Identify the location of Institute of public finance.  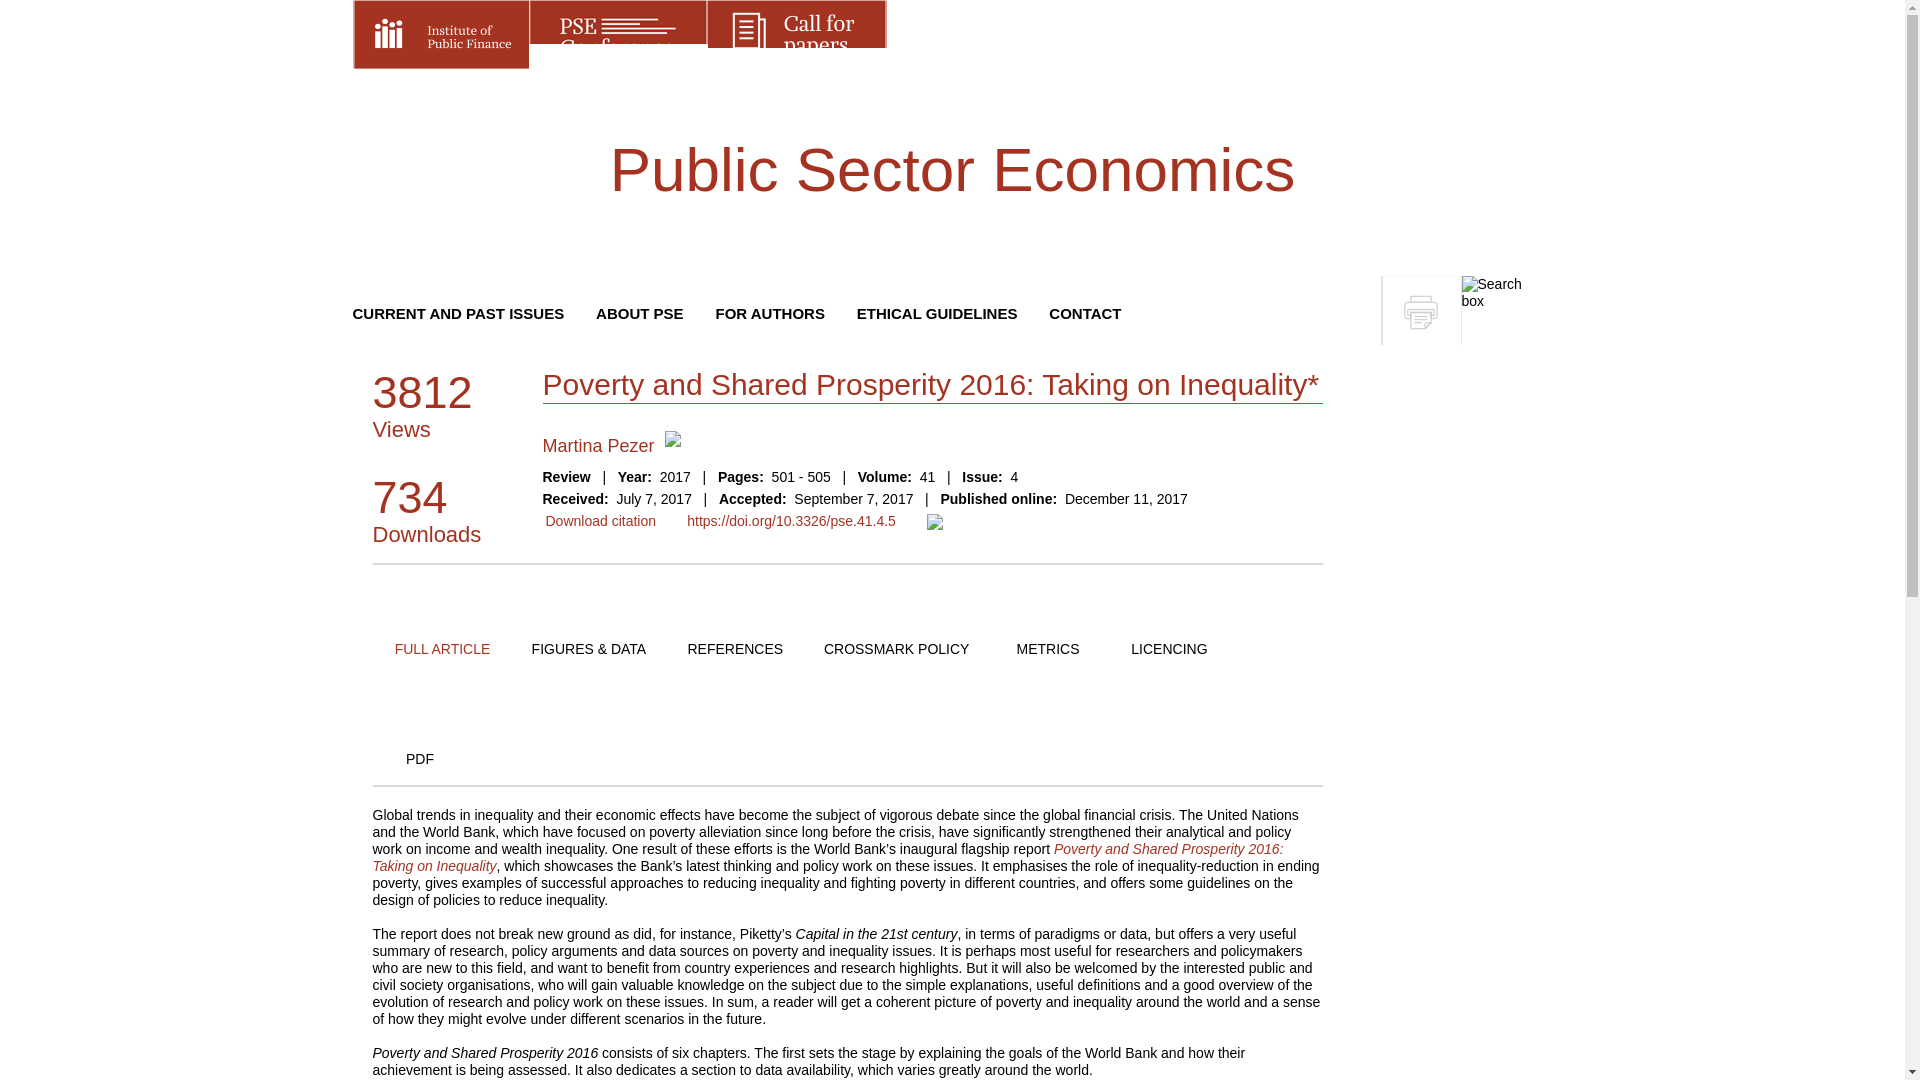
(440, 34).